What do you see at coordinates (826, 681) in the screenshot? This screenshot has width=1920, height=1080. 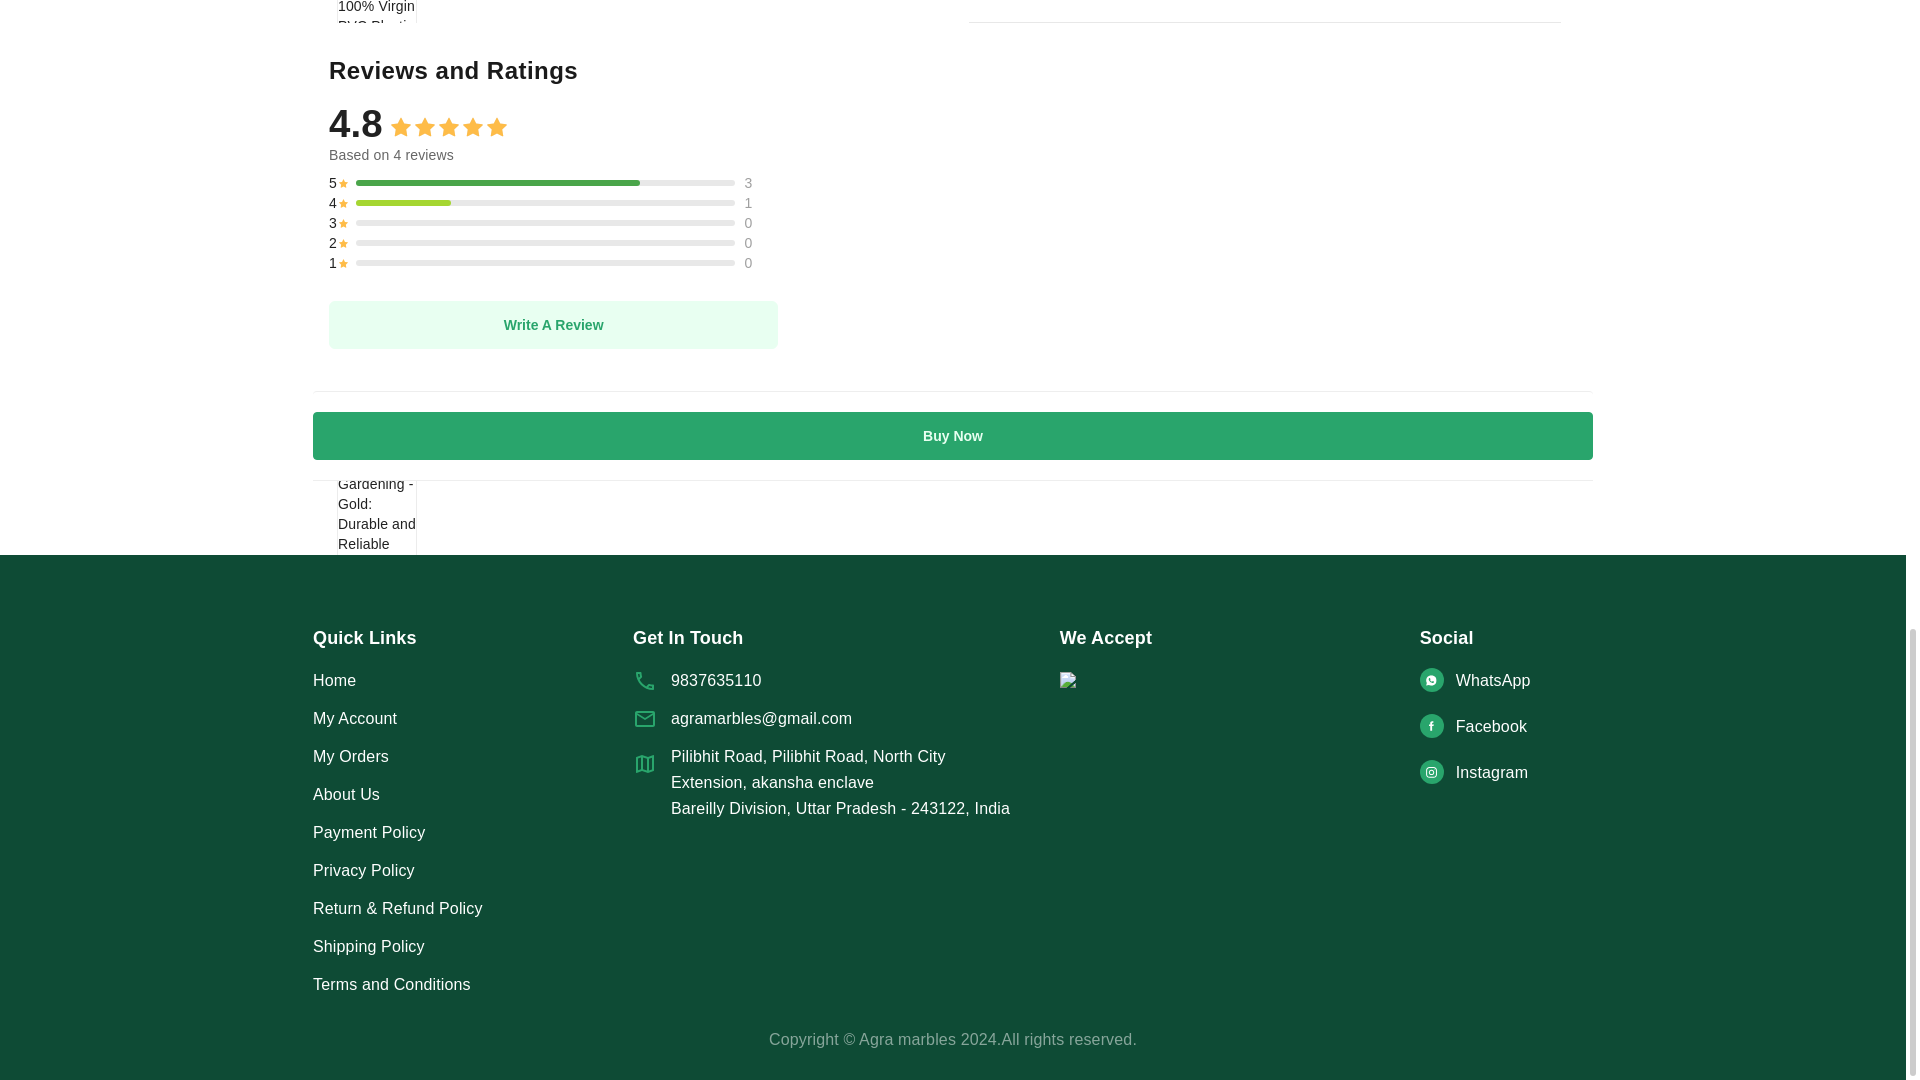 I see `9837635110` at bounding box center [826, 681].